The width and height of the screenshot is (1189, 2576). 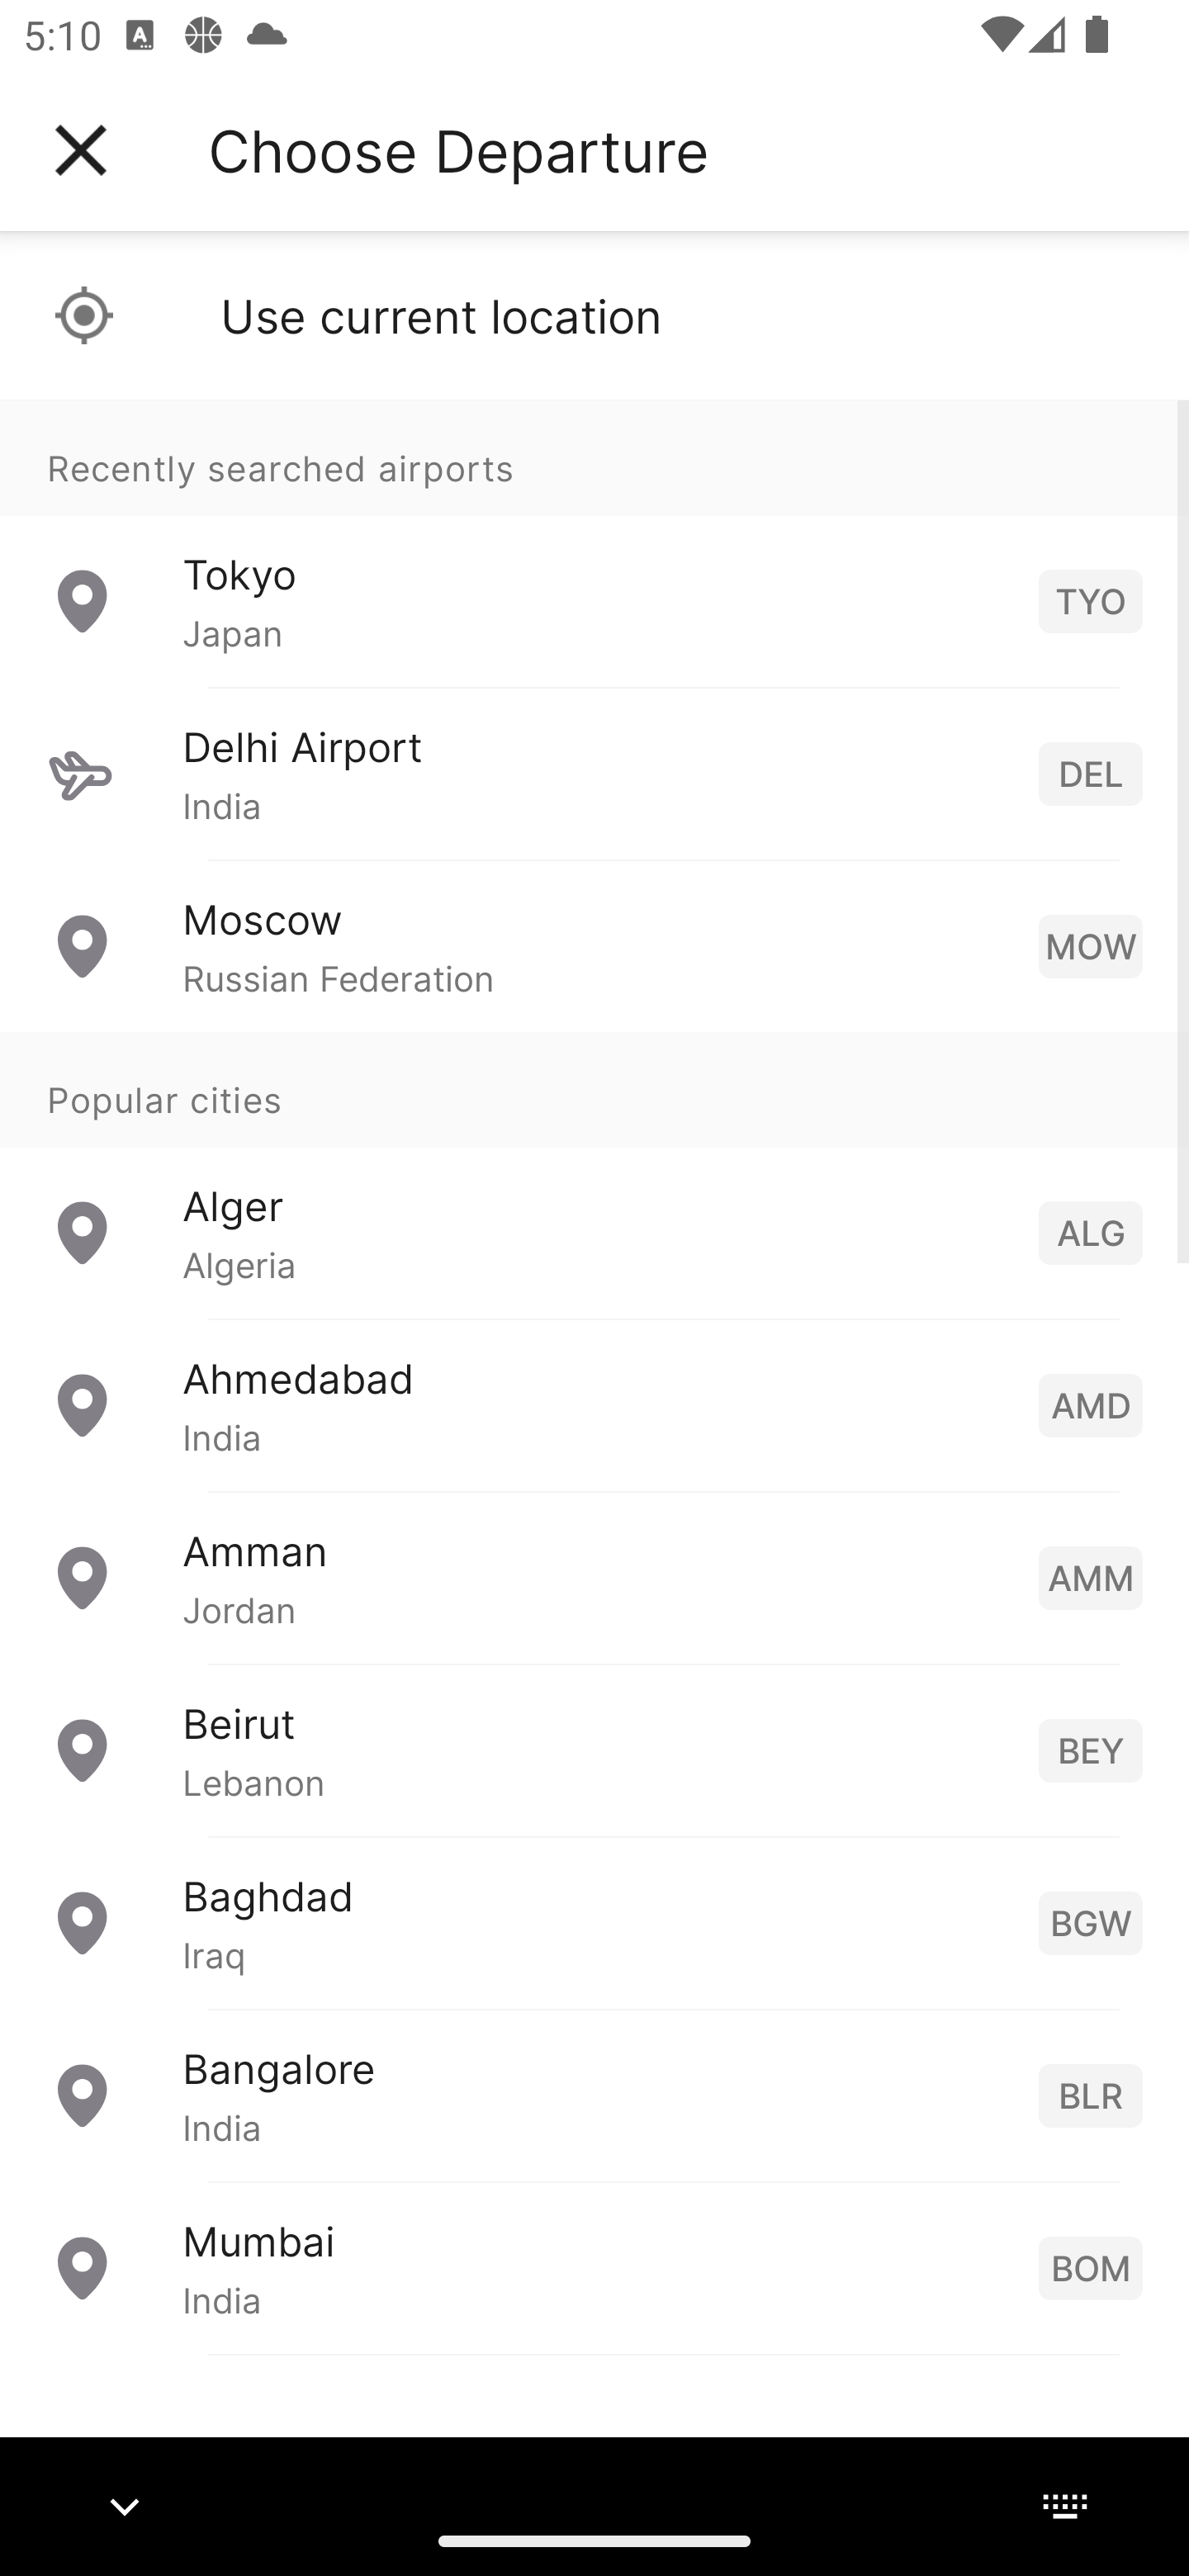 I want to click on Mumbai India BOM, so click(x=594, y=2267).